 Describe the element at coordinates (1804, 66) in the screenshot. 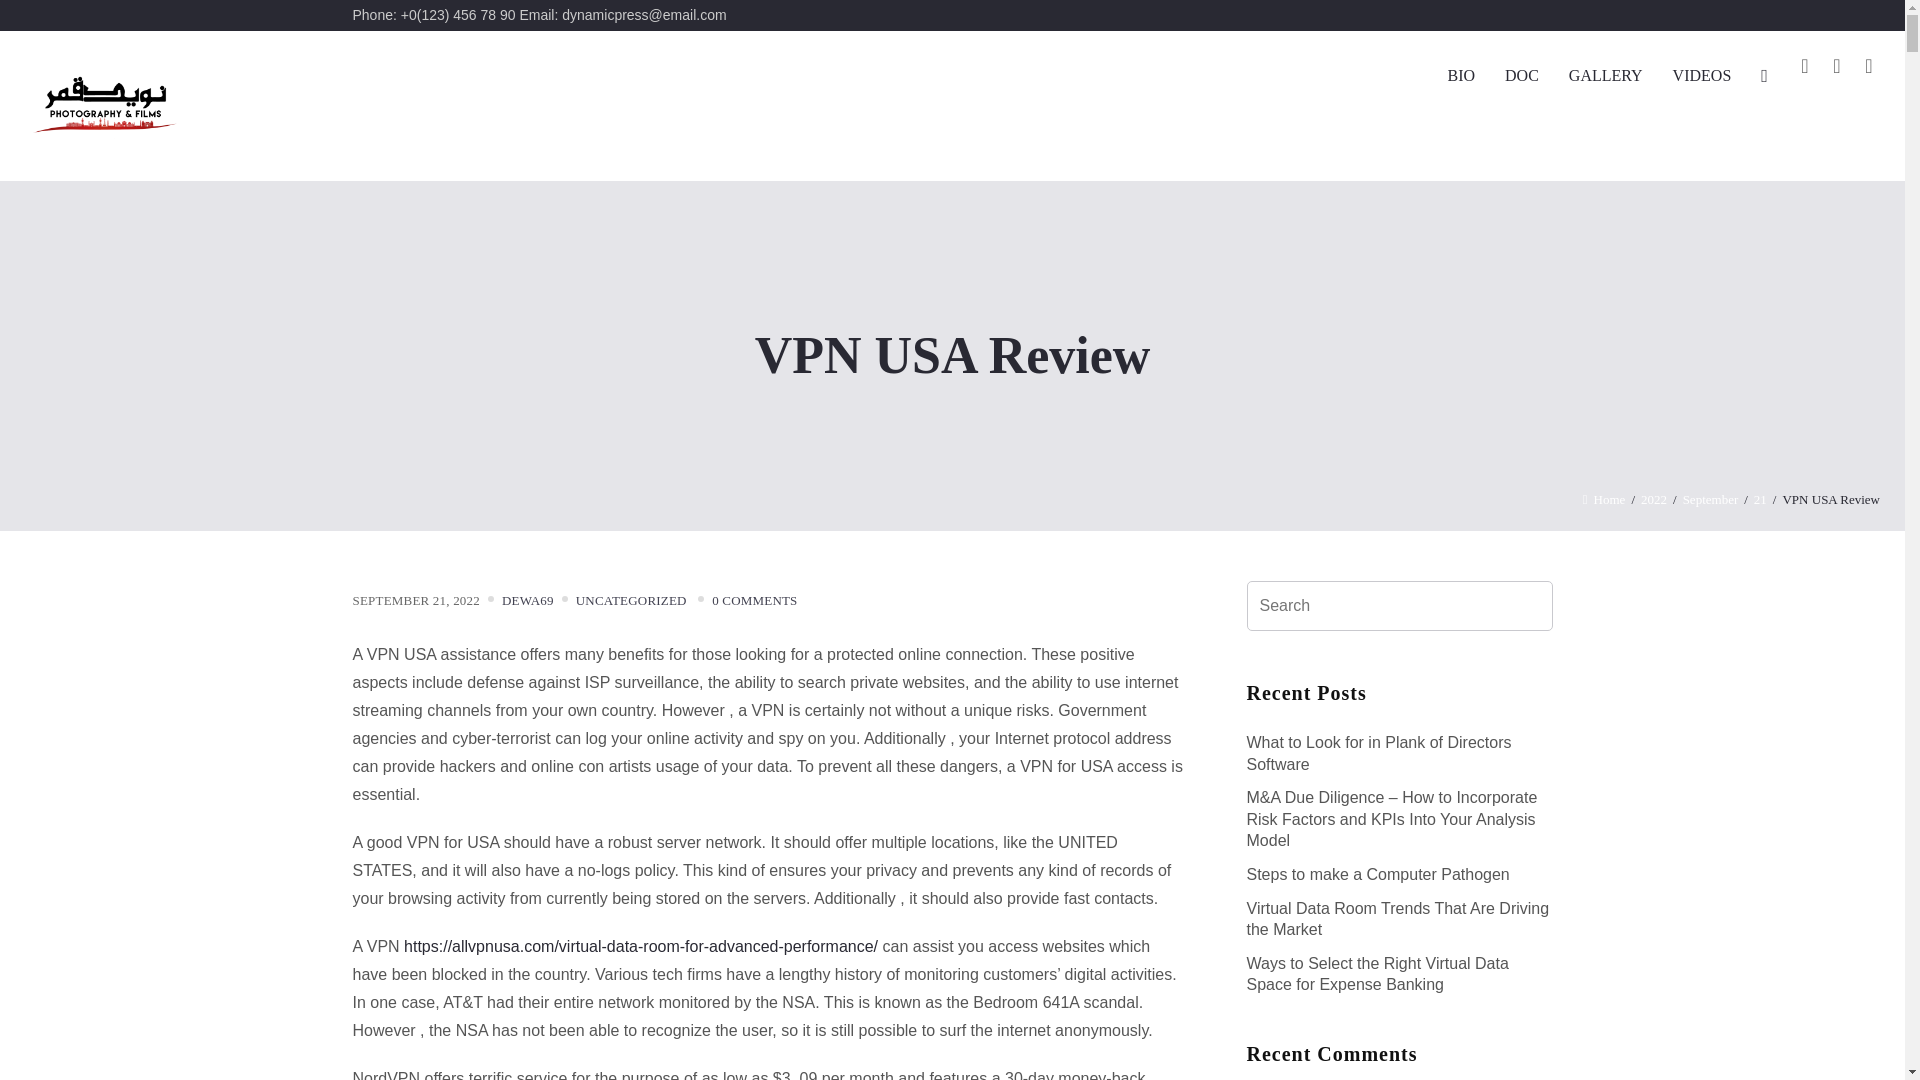

I see `Facebook` at that location.